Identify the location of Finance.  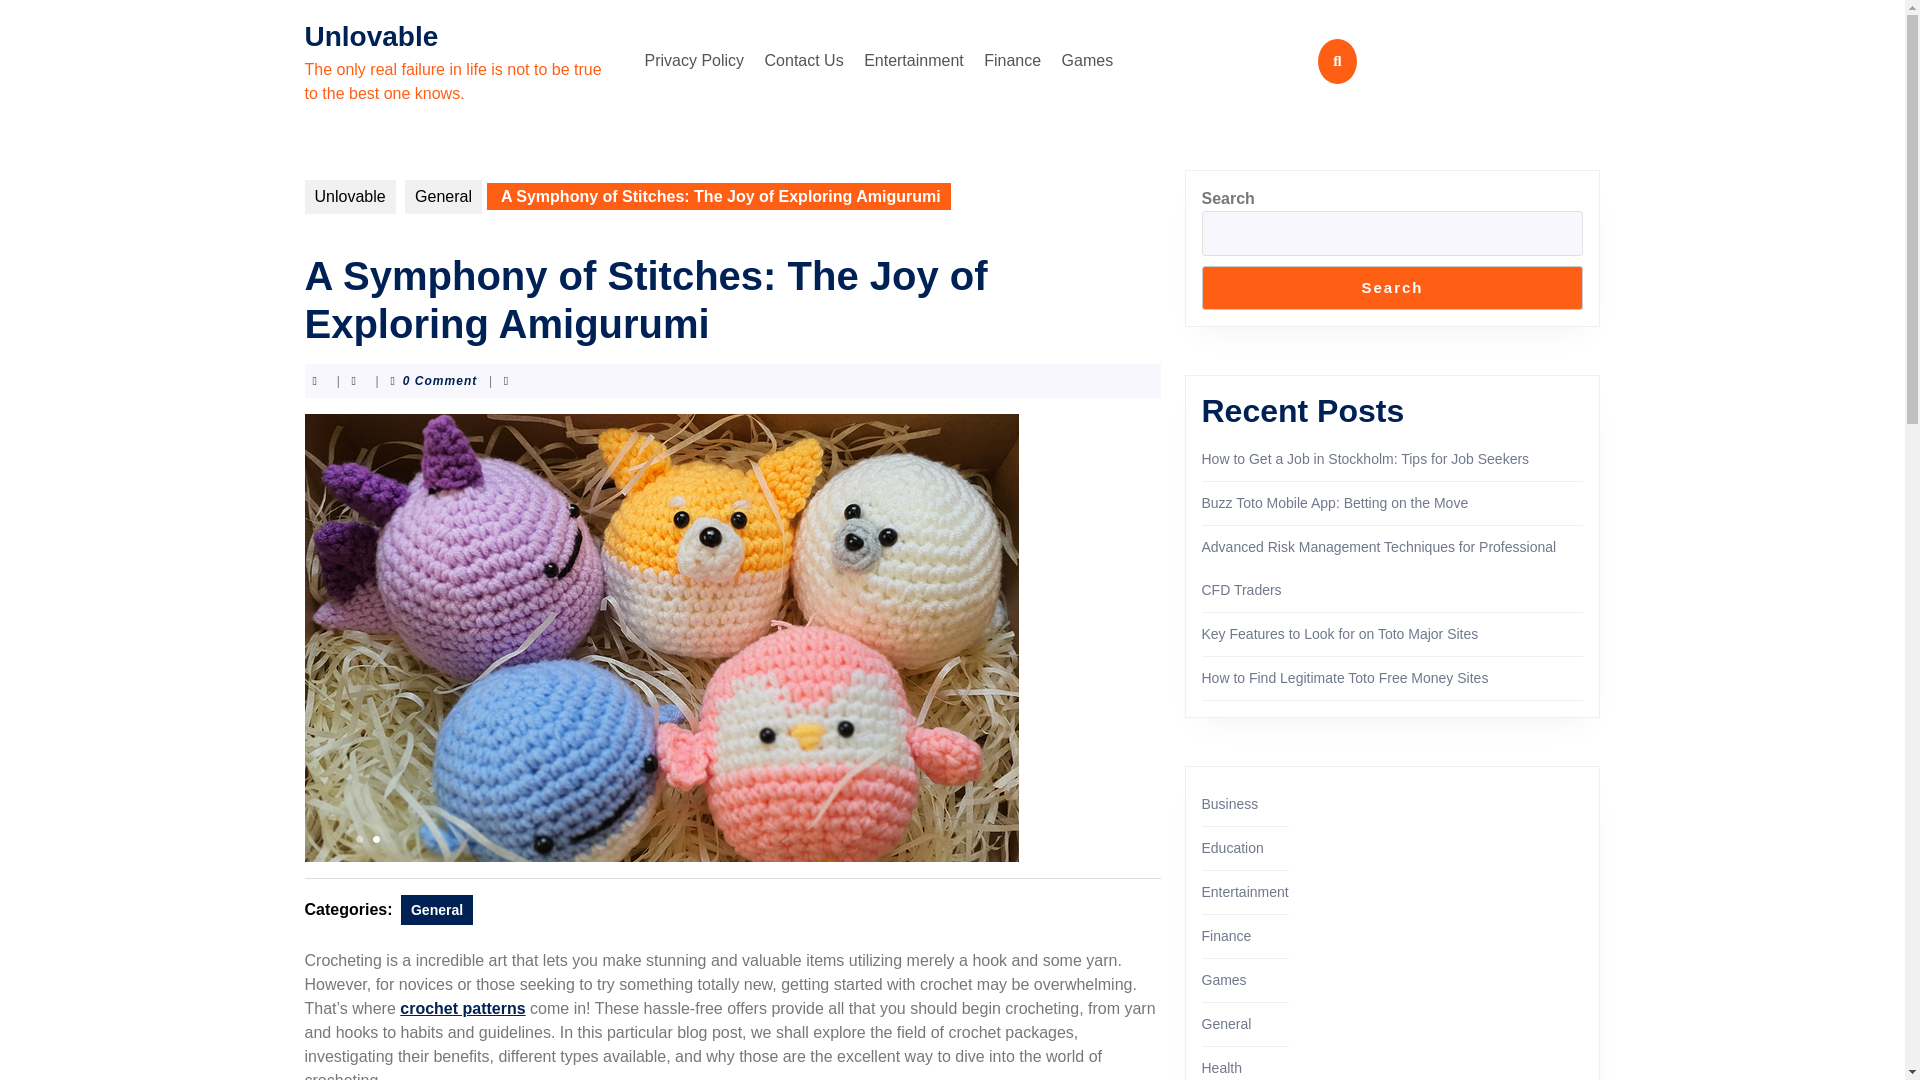
(1226, 935).